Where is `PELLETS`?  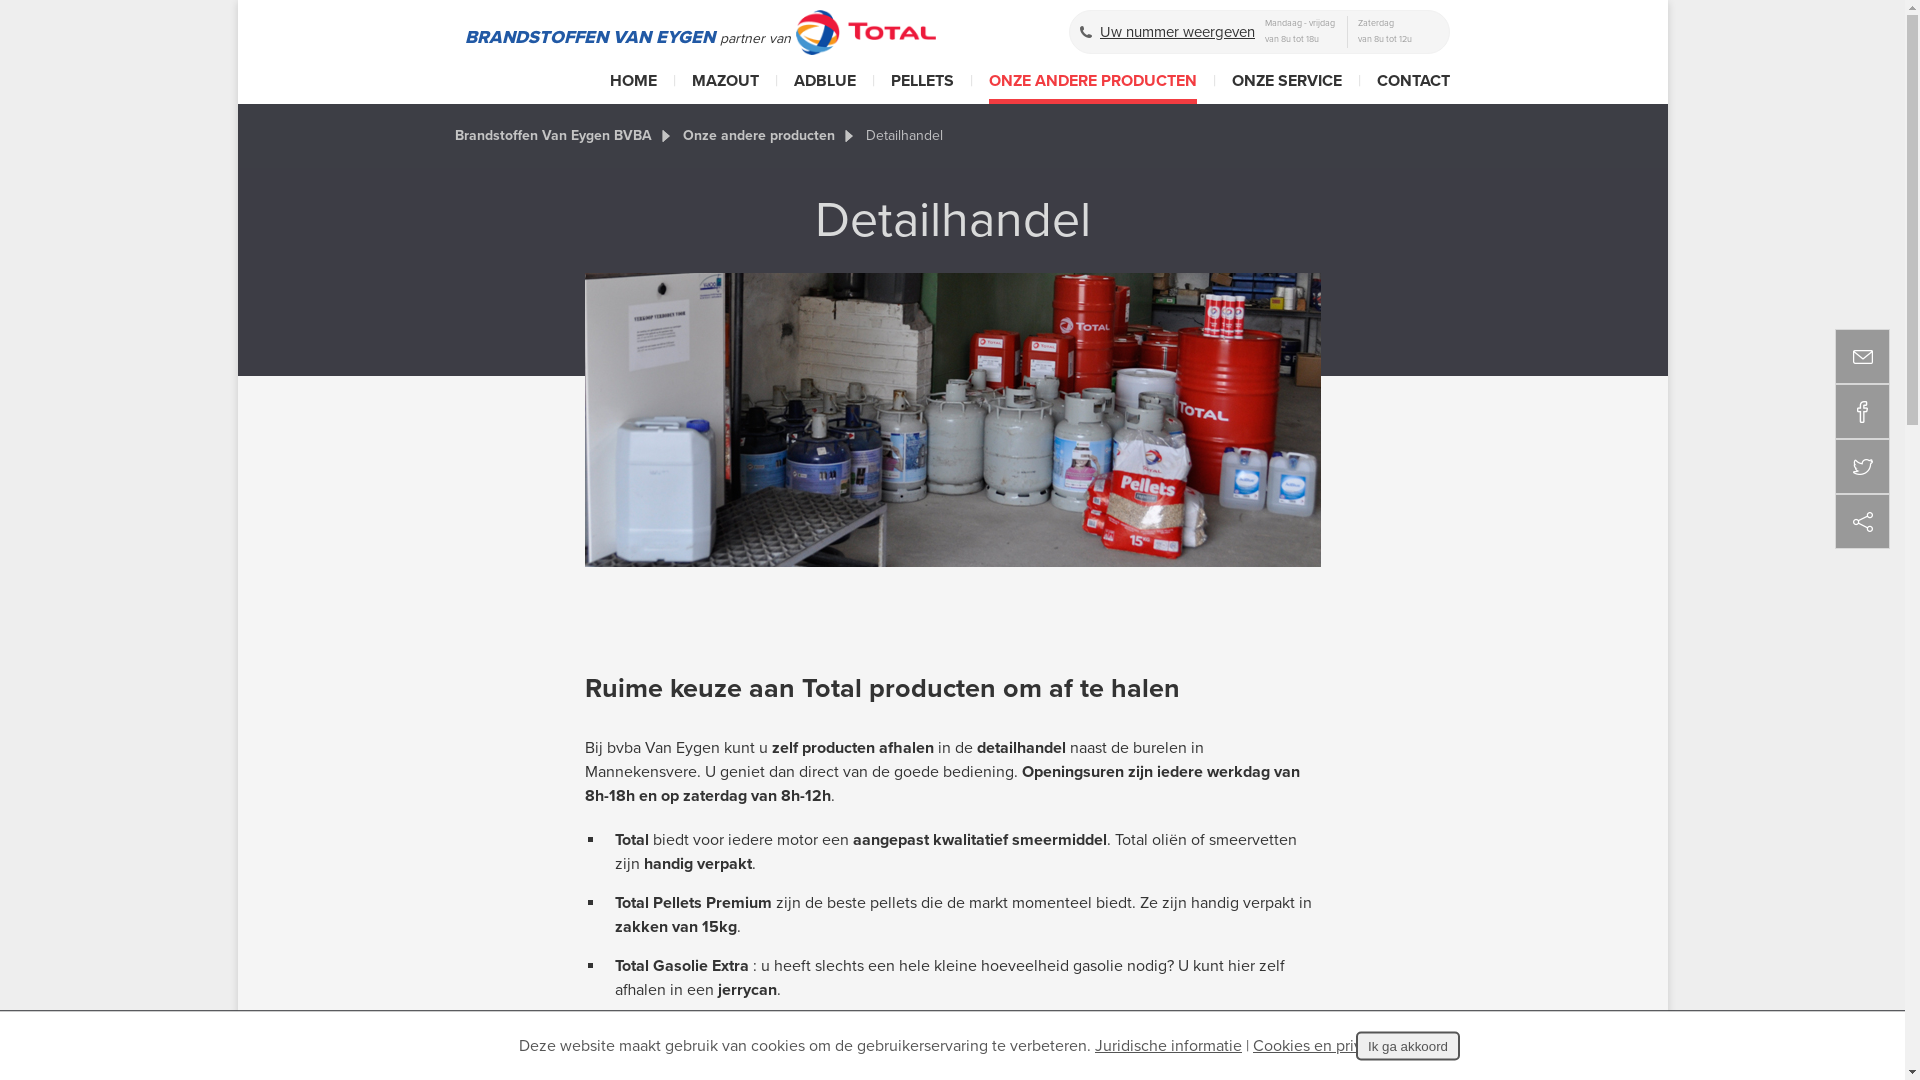 PELLETS is located at coordinates (922, 85).